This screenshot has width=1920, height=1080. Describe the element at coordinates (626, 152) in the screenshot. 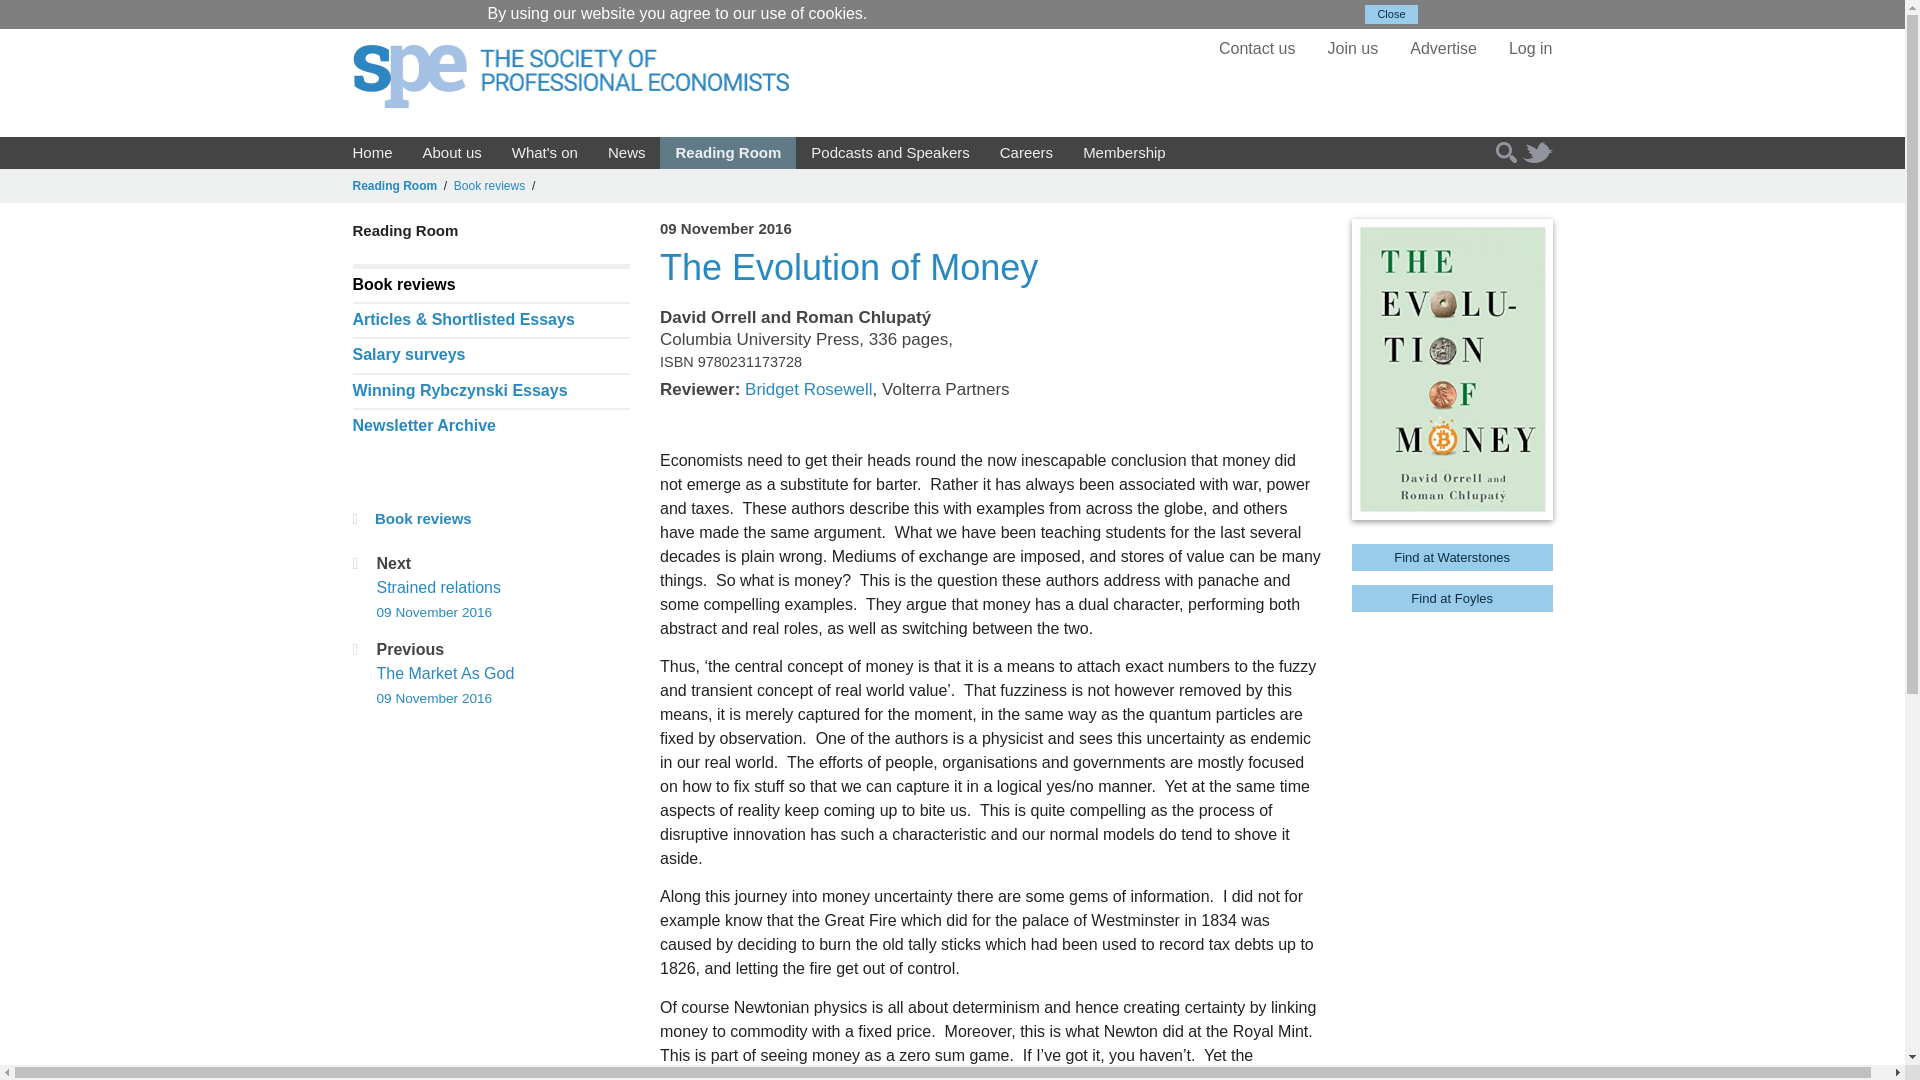

I see `News` at that location.